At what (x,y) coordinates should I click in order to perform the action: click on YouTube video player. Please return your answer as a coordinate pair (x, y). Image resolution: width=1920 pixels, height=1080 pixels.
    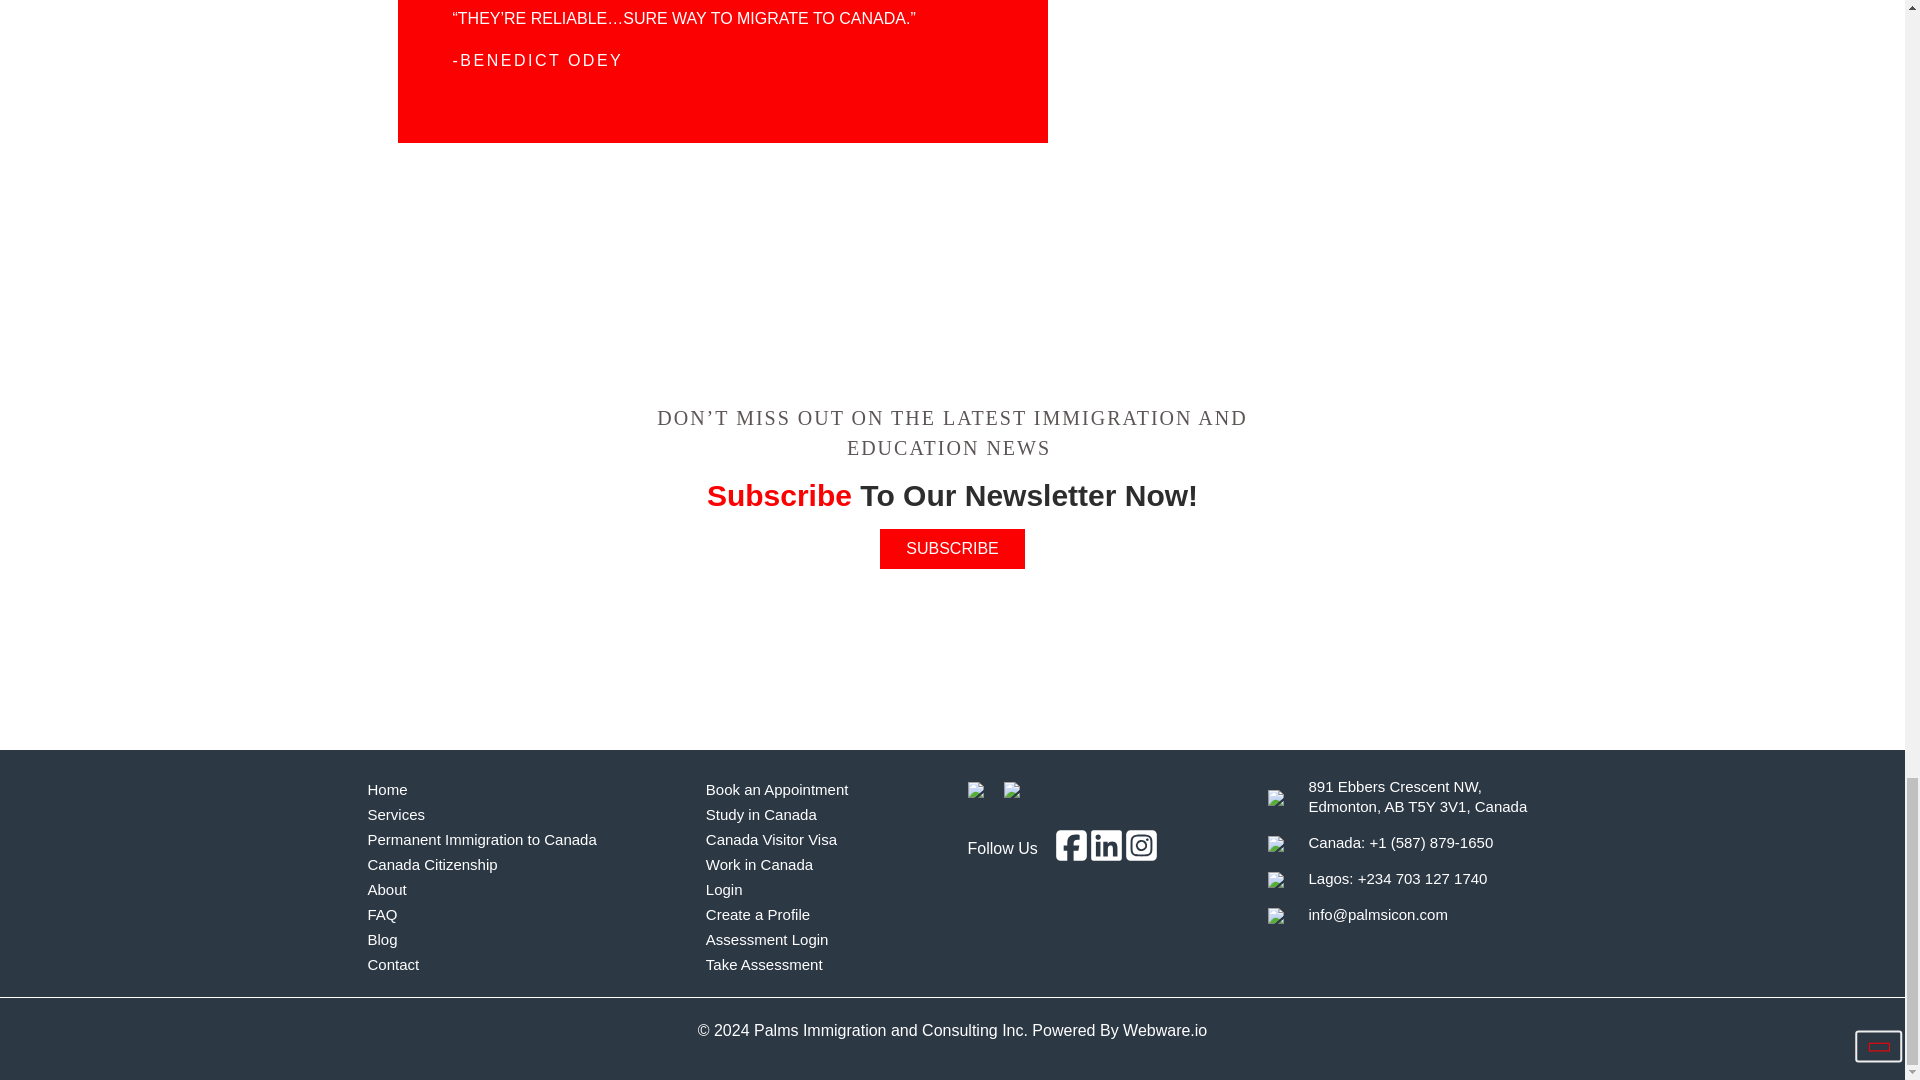
    Looking at the image, I should click on (450, 490).